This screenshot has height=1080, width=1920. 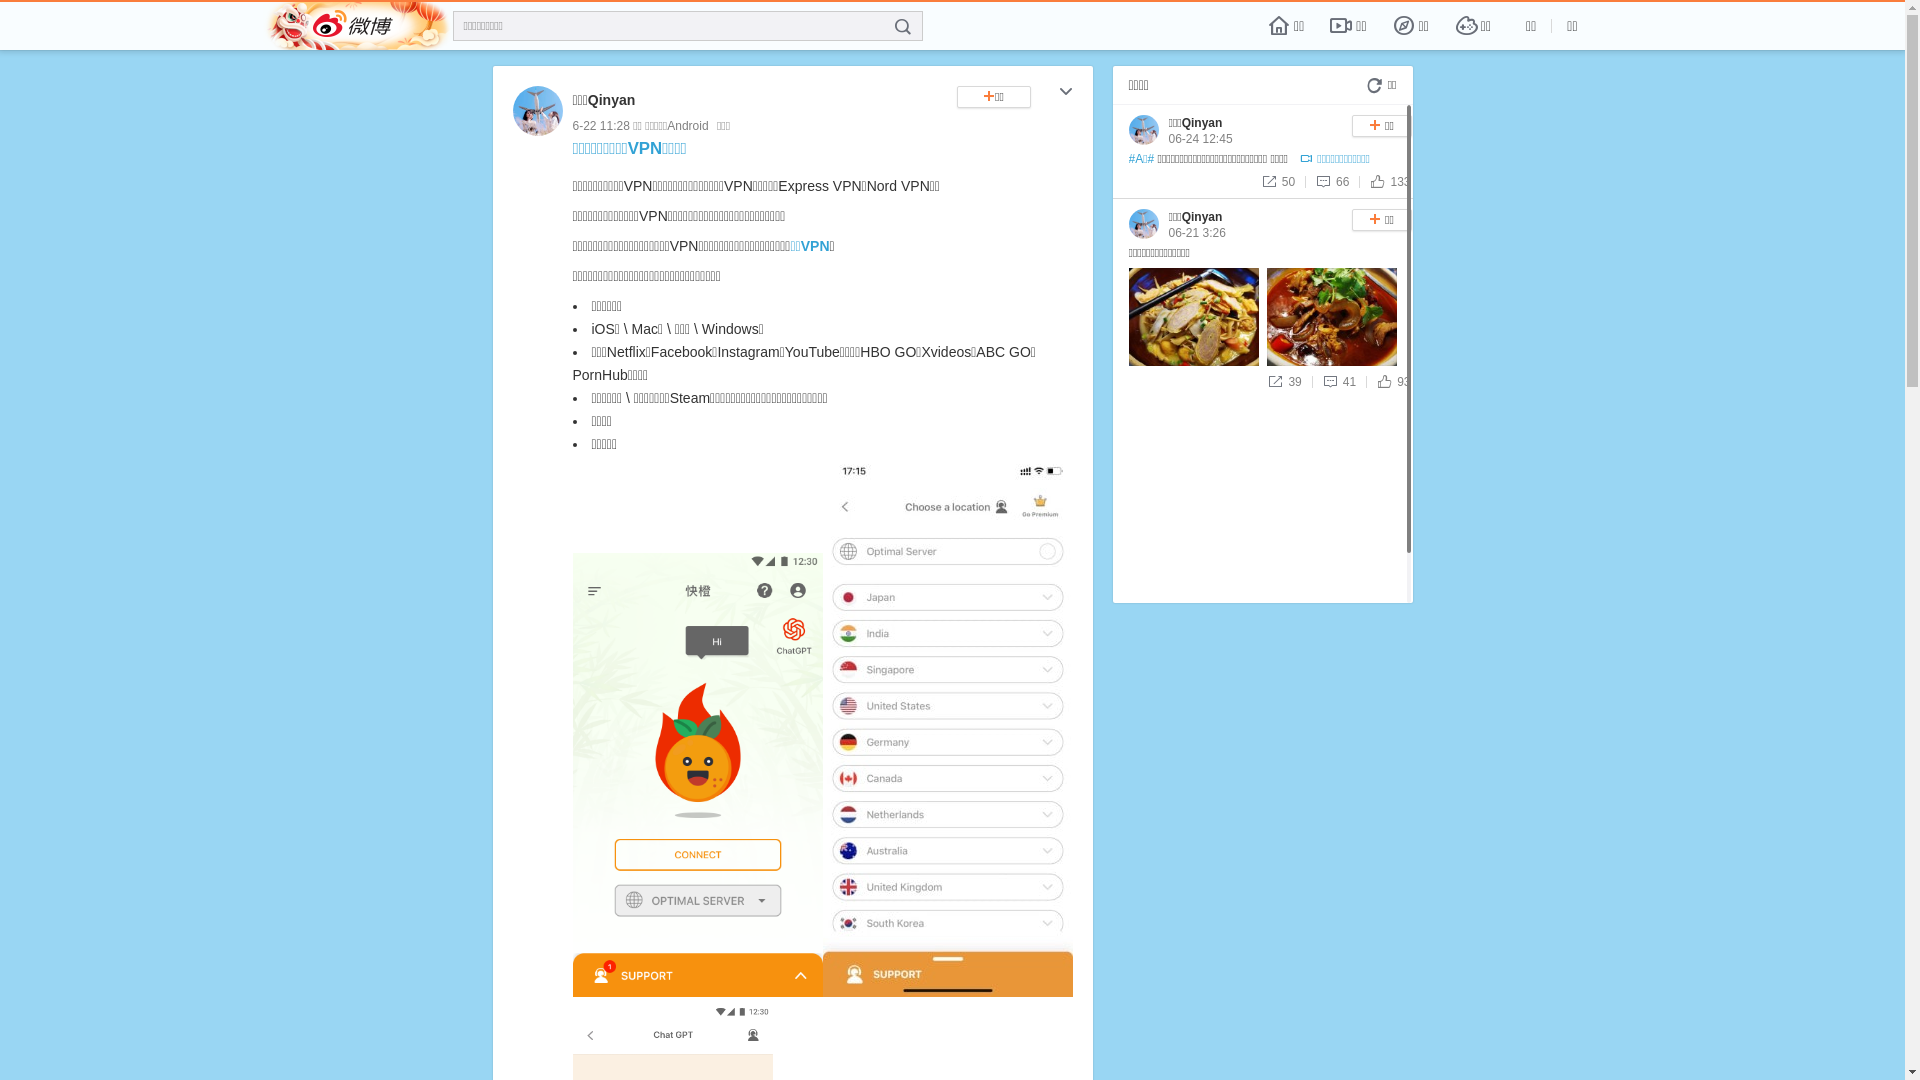 I want to click on 06-21 3:26, so click(x=1196, y=233).